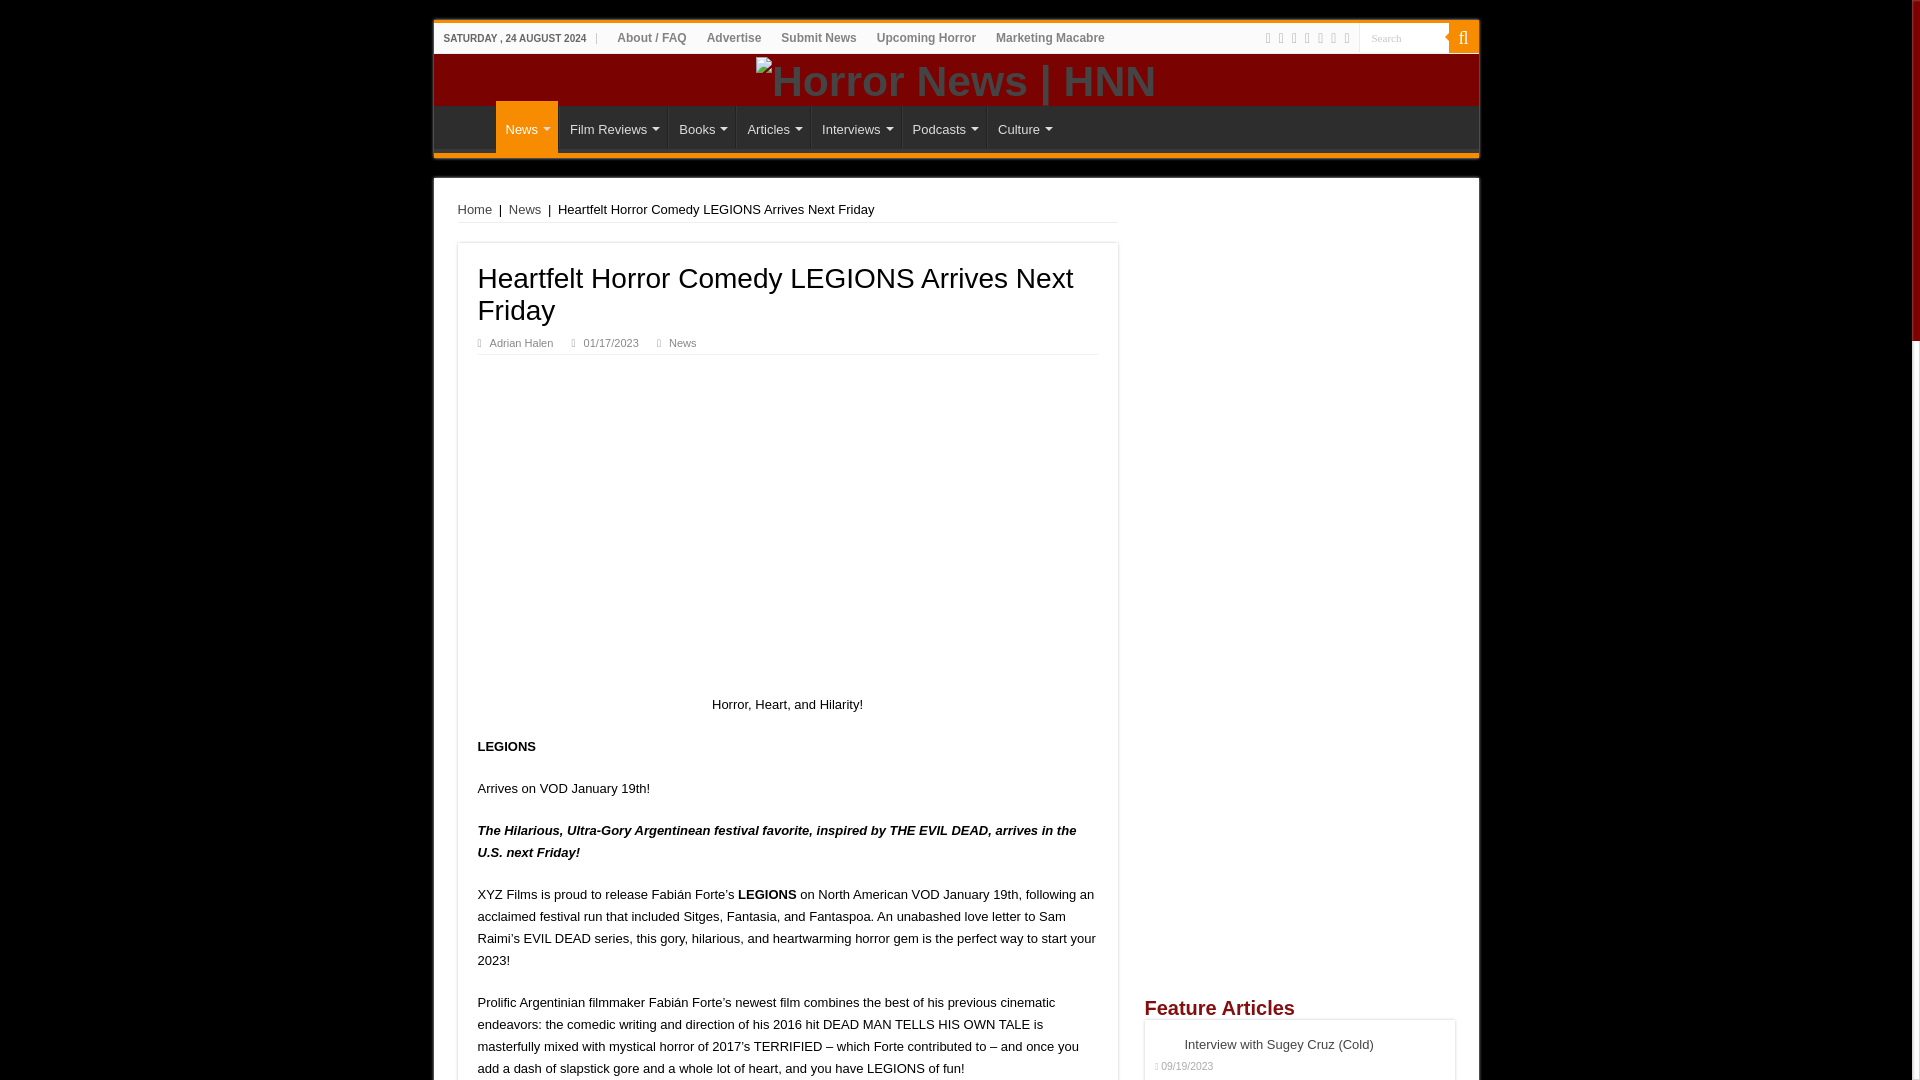 This screenshot has height=1080, width=1920. I want to click on Advertise, so click(734, 37).